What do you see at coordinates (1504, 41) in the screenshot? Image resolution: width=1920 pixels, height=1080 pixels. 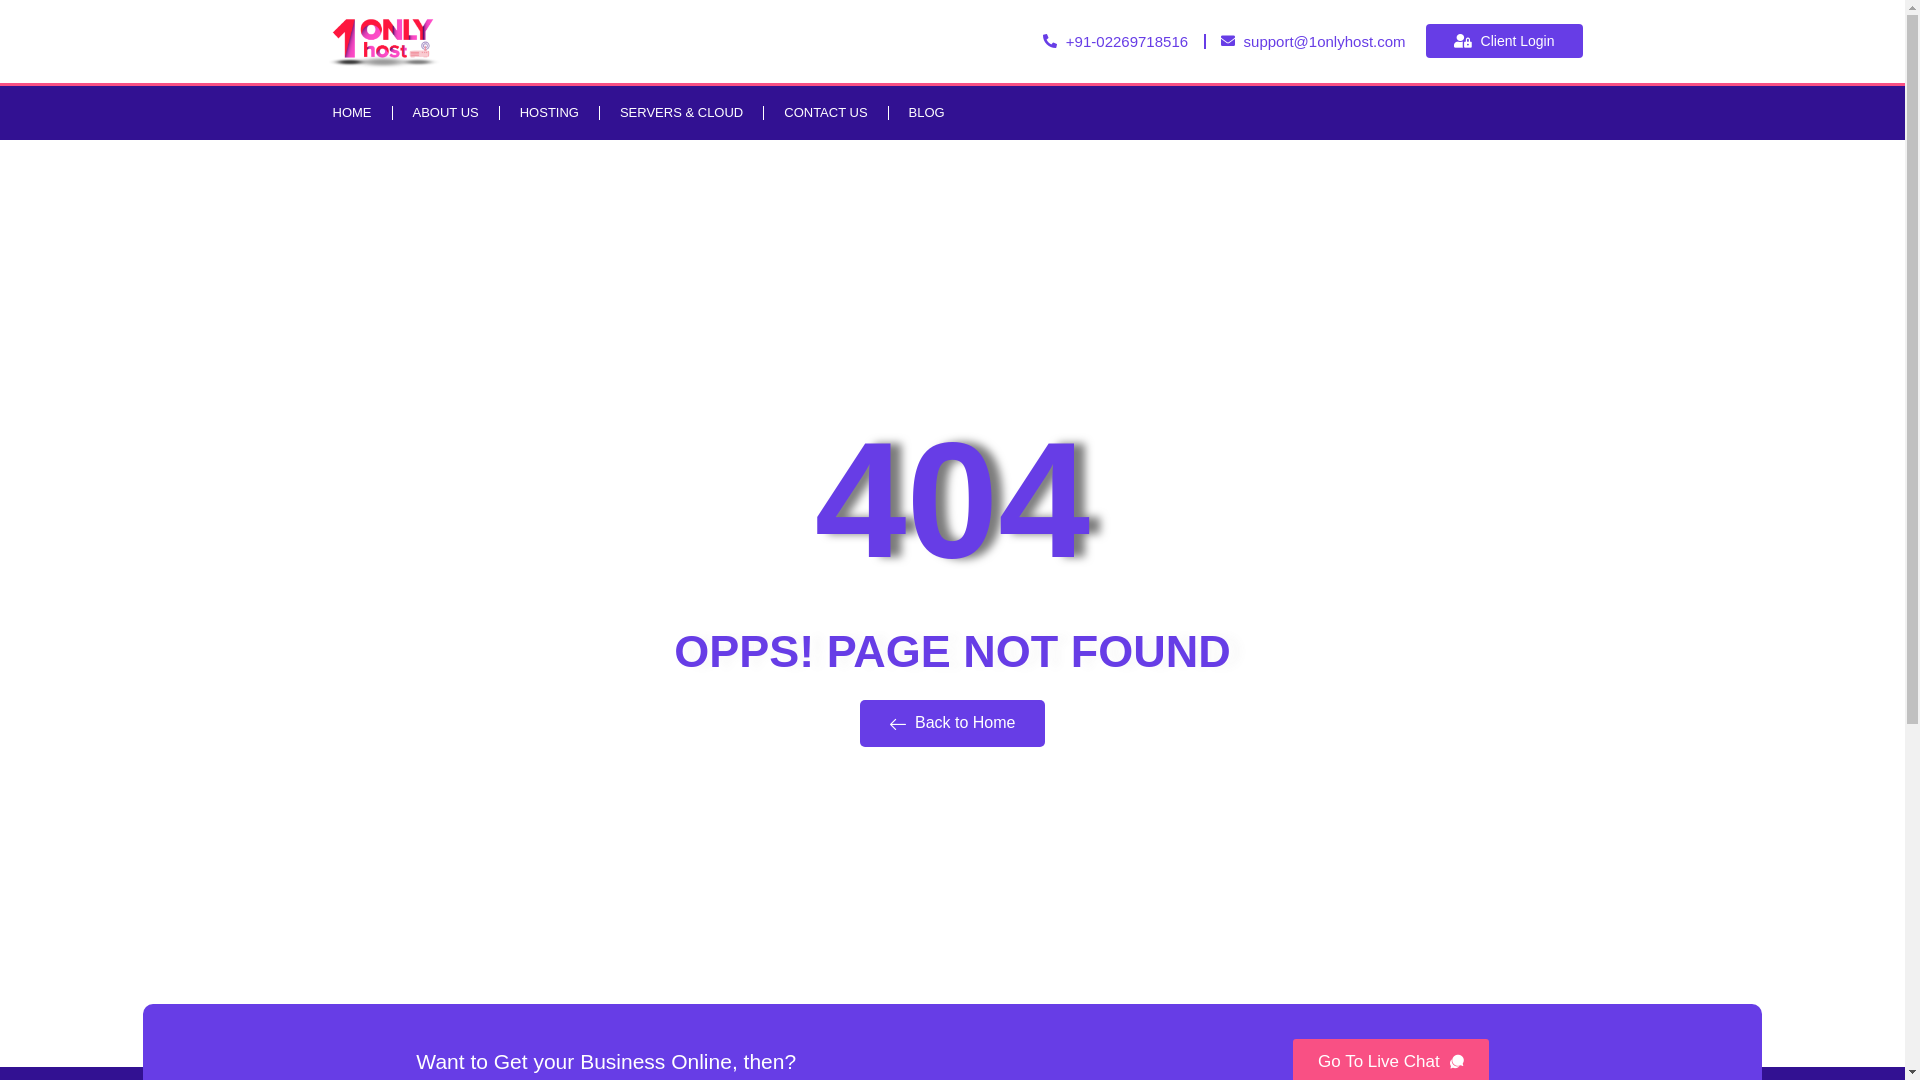 I see `Client Login` at bounding box center [1504, 41].